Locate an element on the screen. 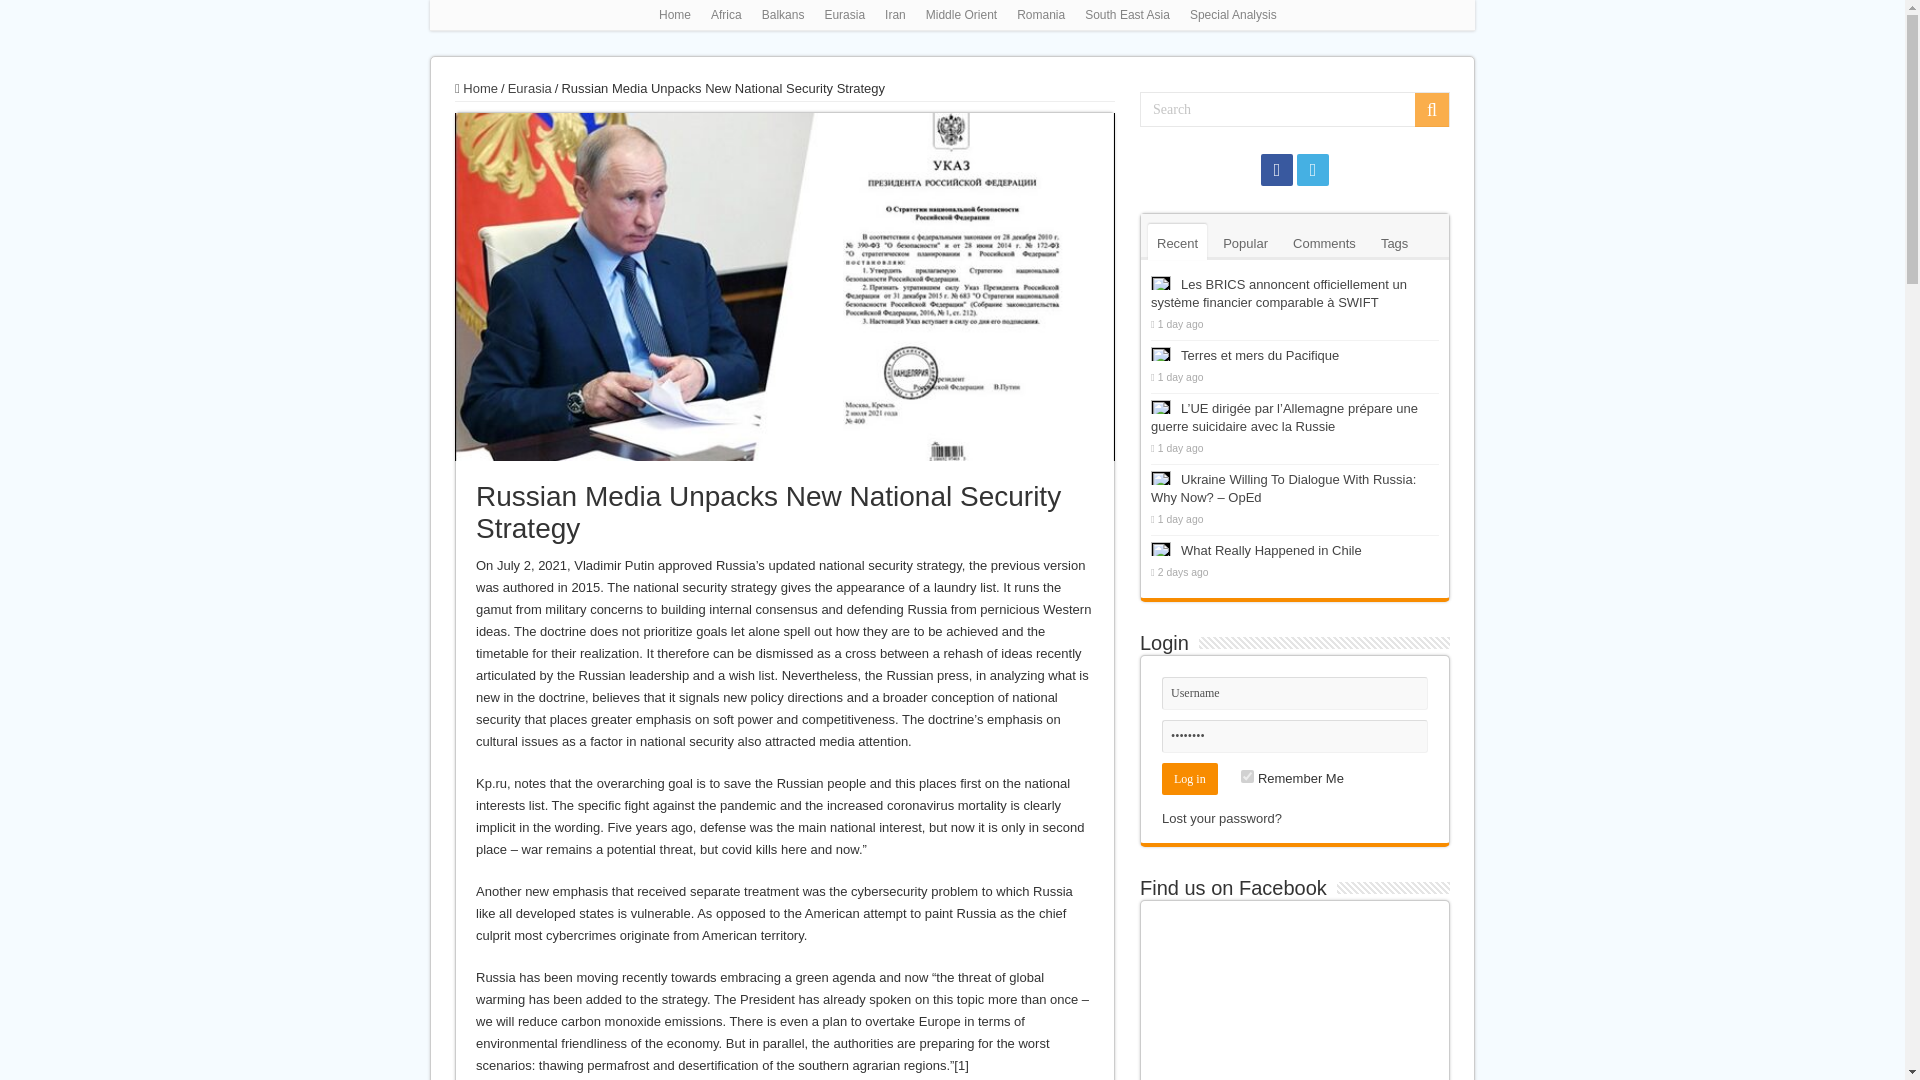 The height and width of the screenshot is (1080, 1920). Home is located at coordinates (476, 88).